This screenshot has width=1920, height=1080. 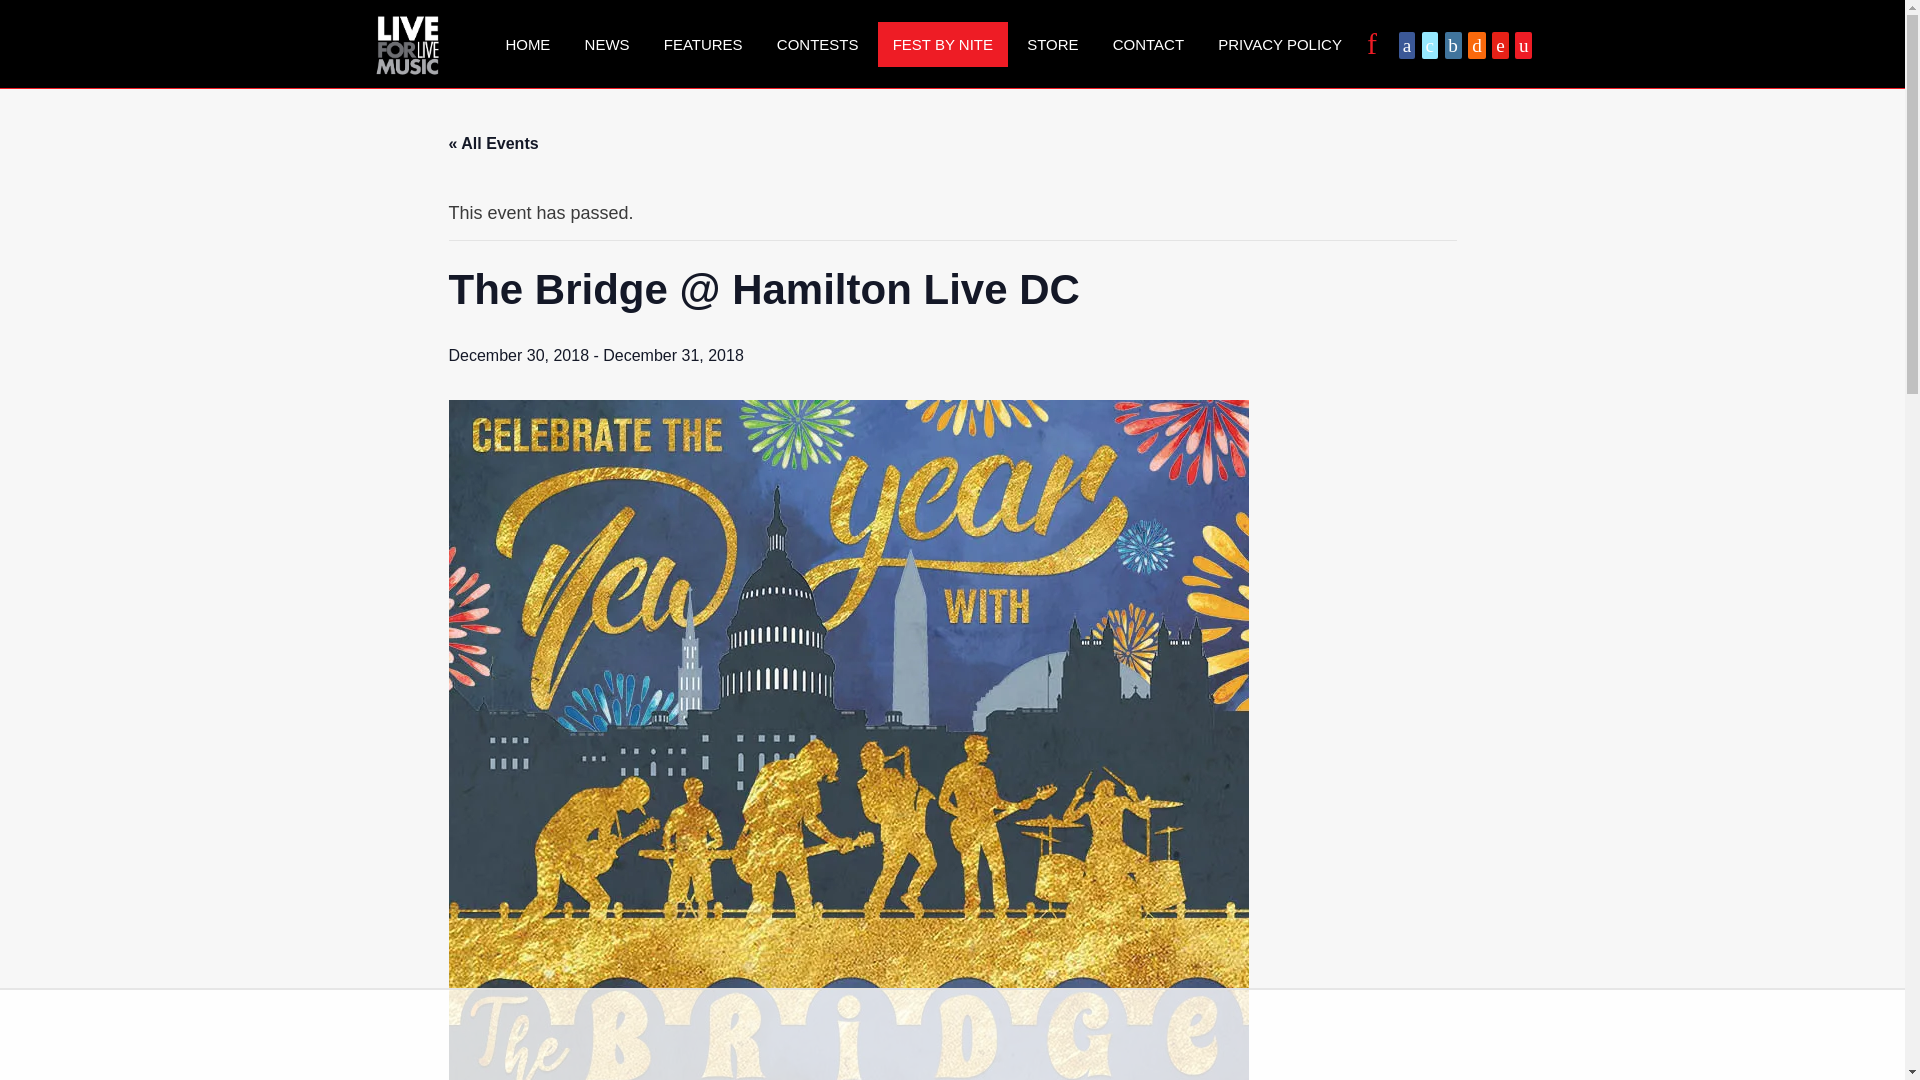 I want to click on FEATURES, so click(x=703, y=44).